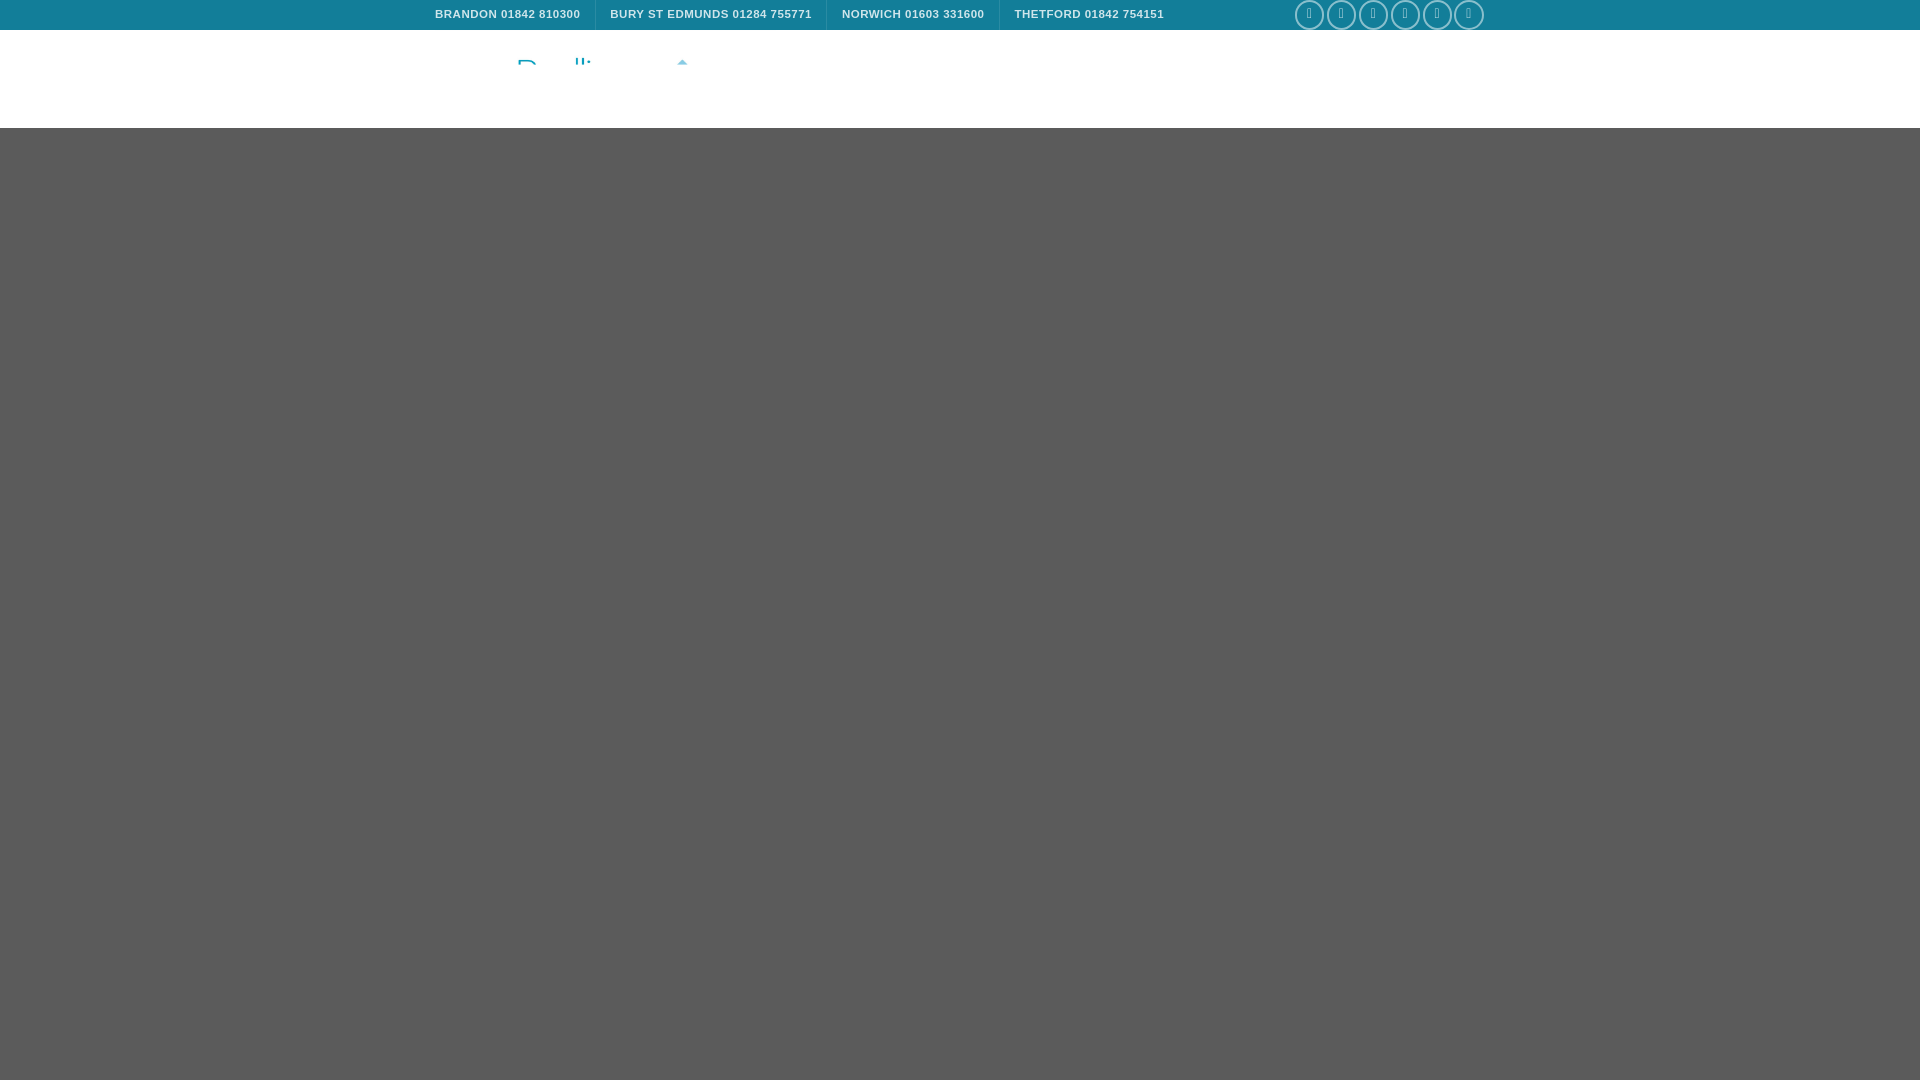 This screenshot has height=1080, width=1920. I want to click on Follow on Facebook, so click(1309, 14).